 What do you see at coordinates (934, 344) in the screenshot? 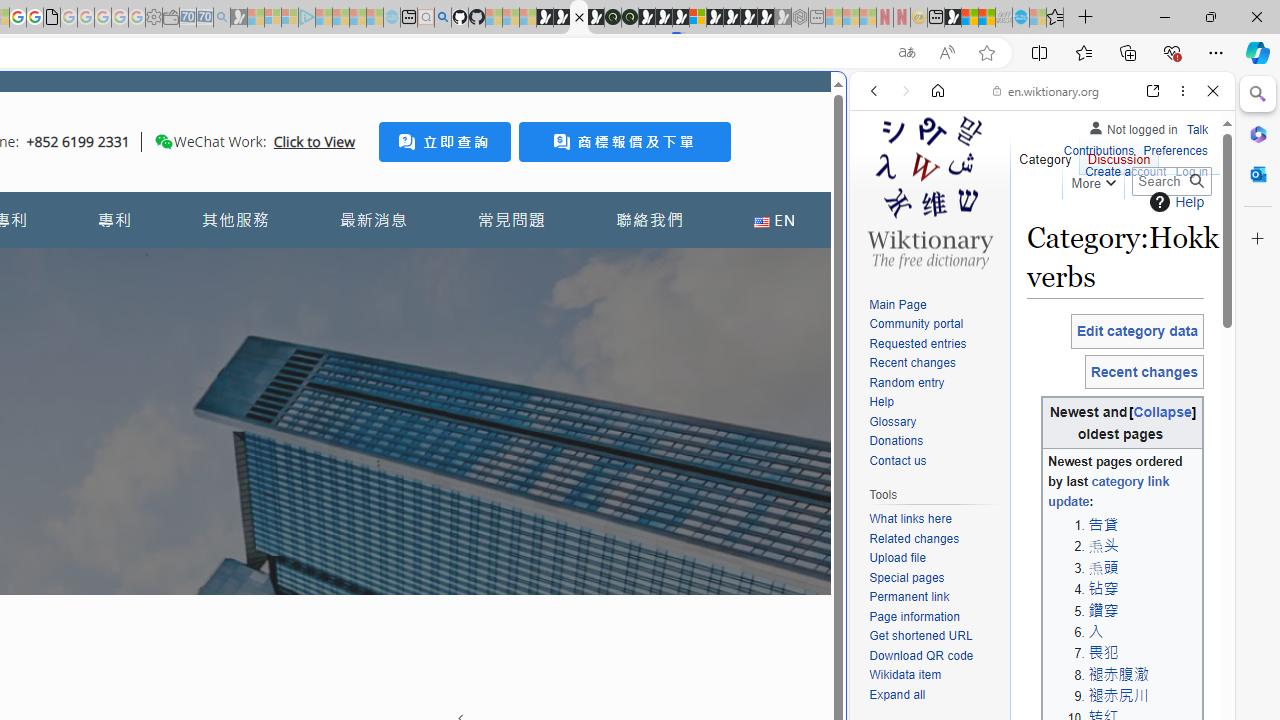
I see `Requested entries` at bounding box center [934, 344].